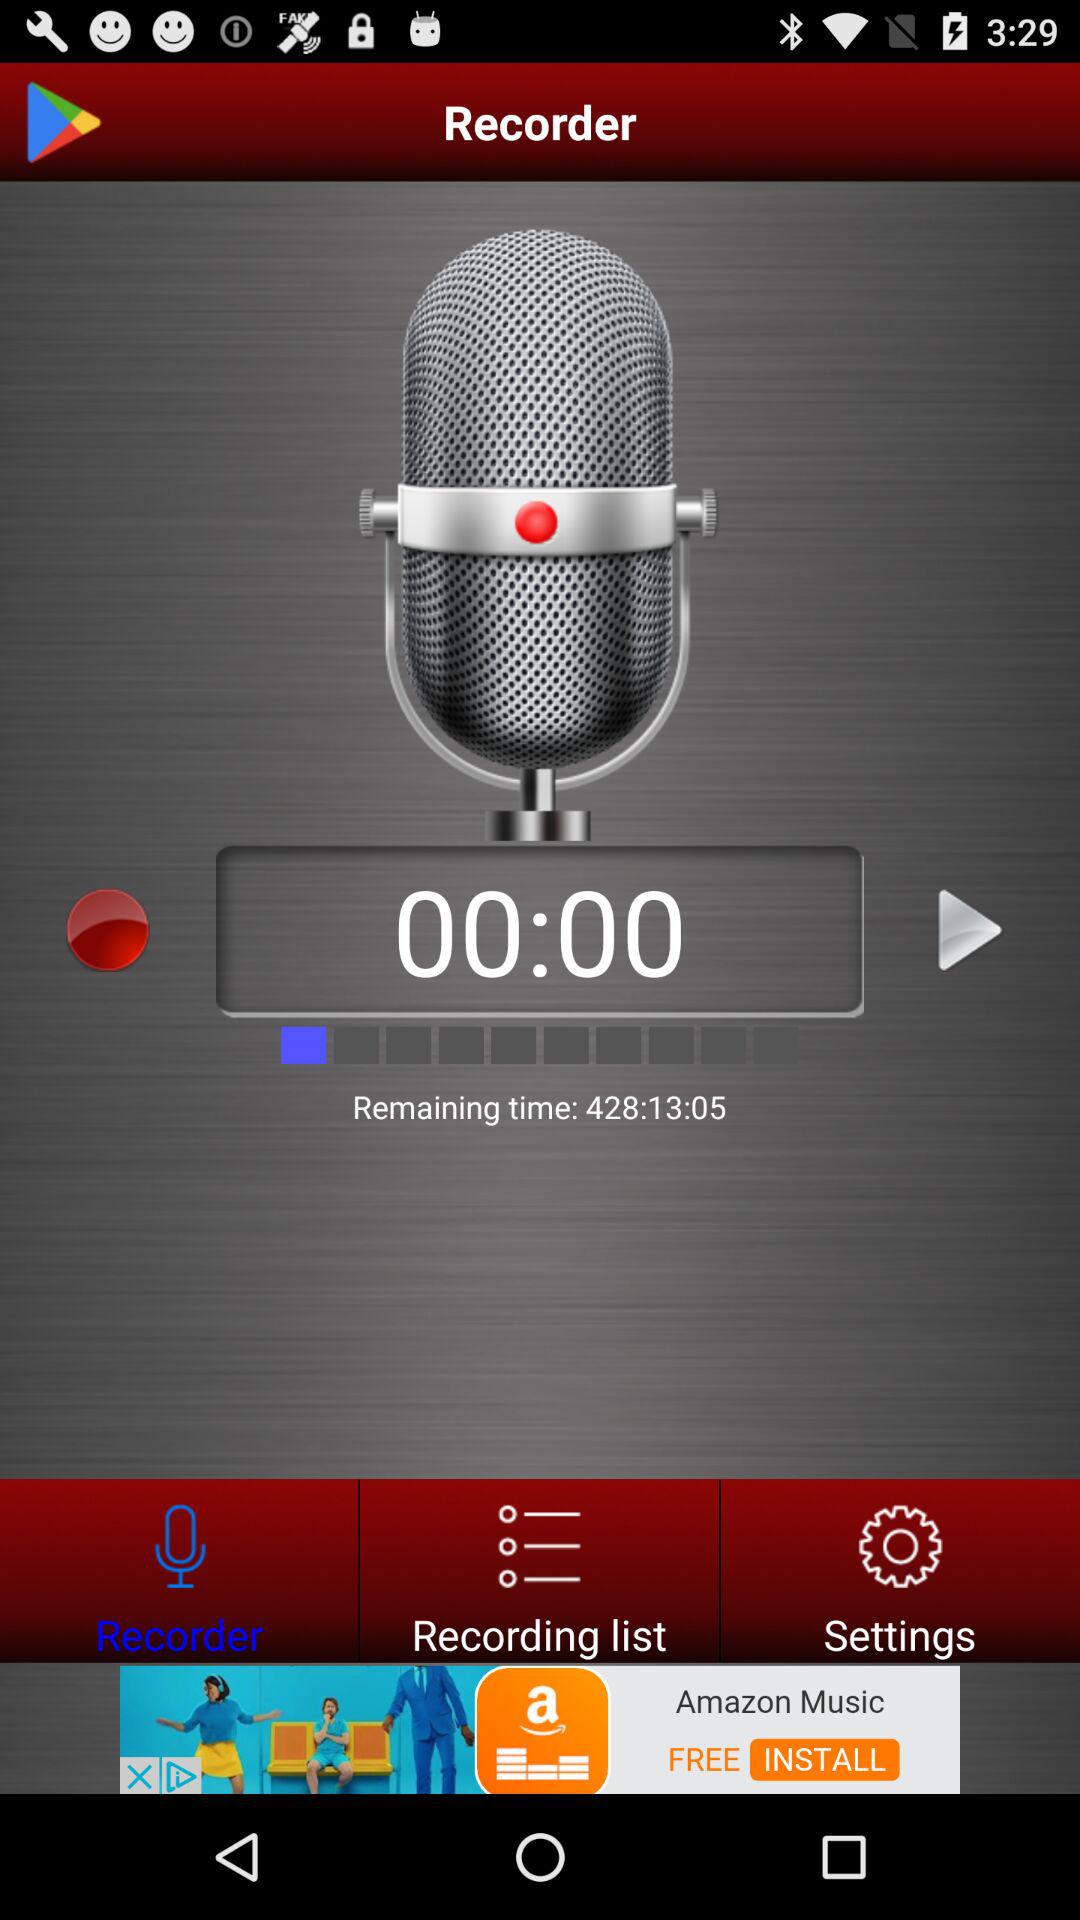  What do you see at coordinates (108, 930) in the screenshot?
I see `start recording` at bounding box center [108, 930].